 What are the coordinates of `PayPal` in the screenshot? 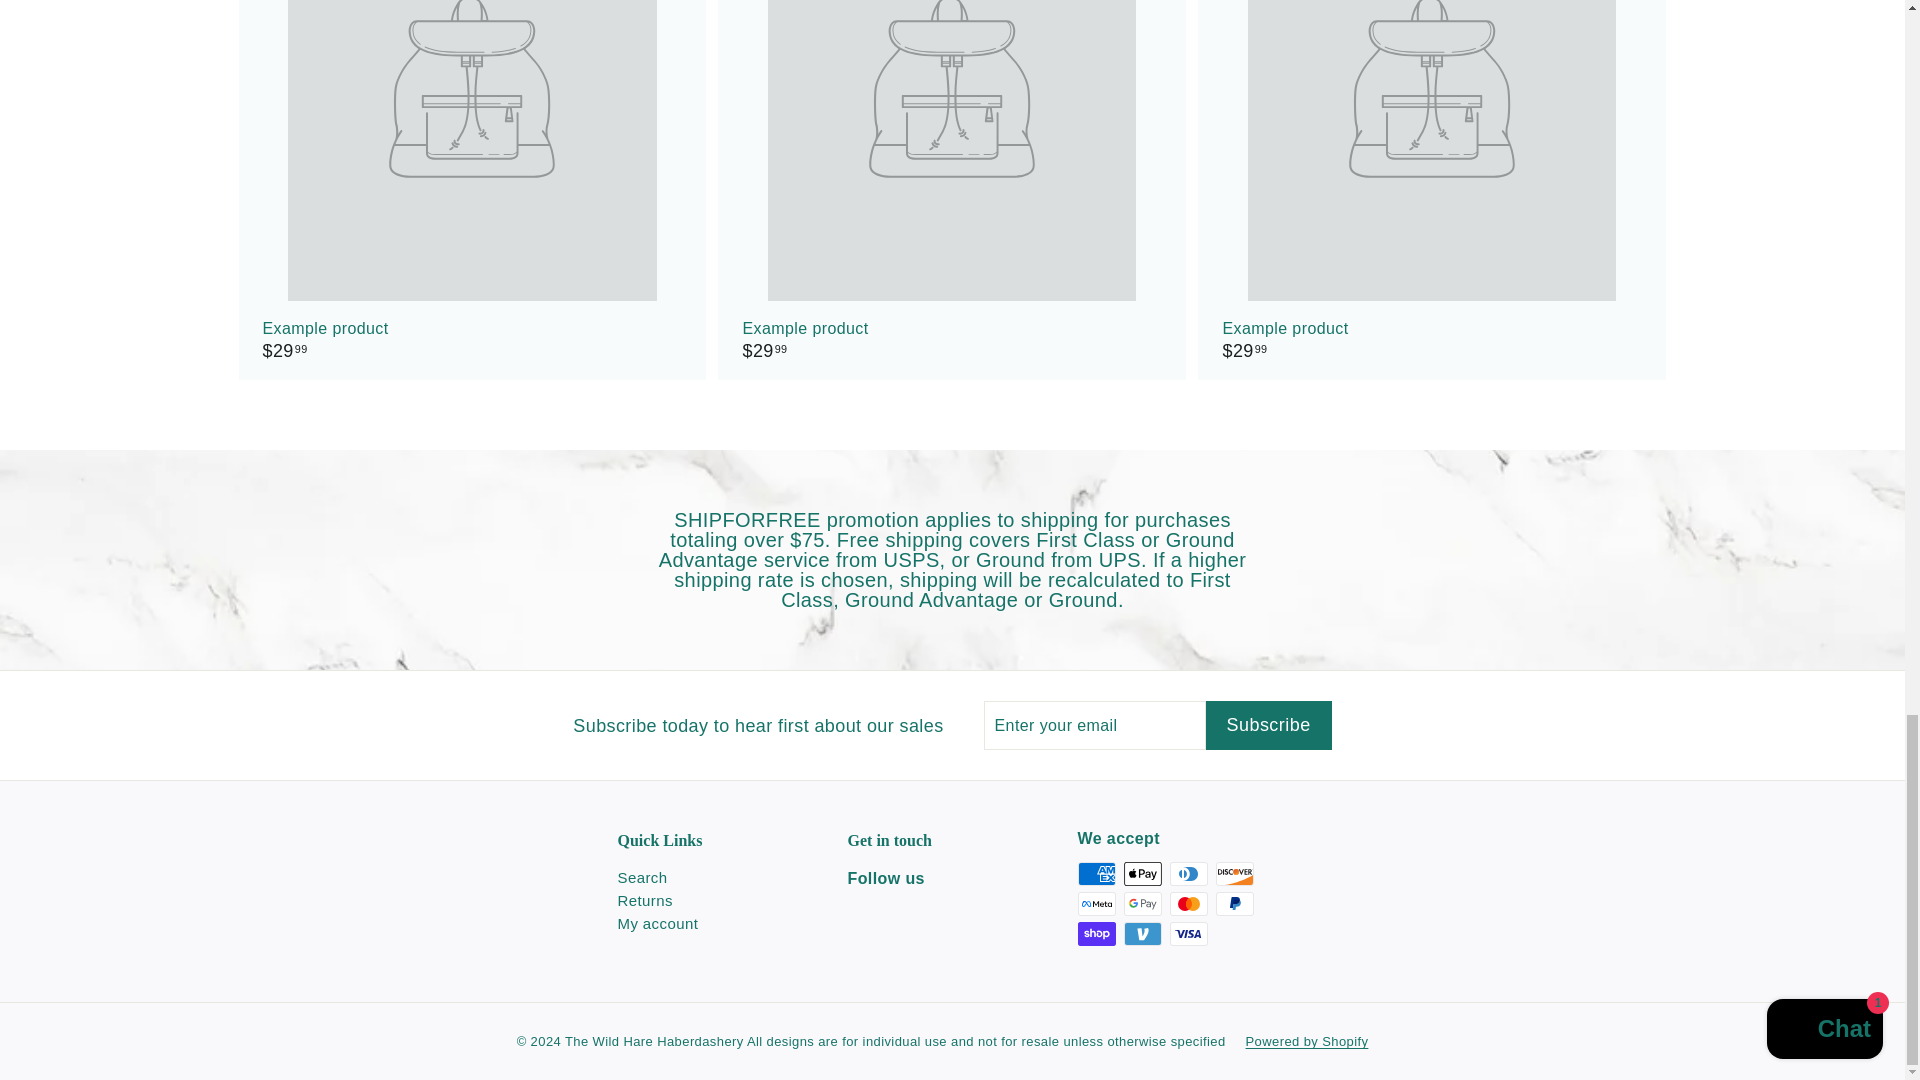 It's located at (1234, 904).